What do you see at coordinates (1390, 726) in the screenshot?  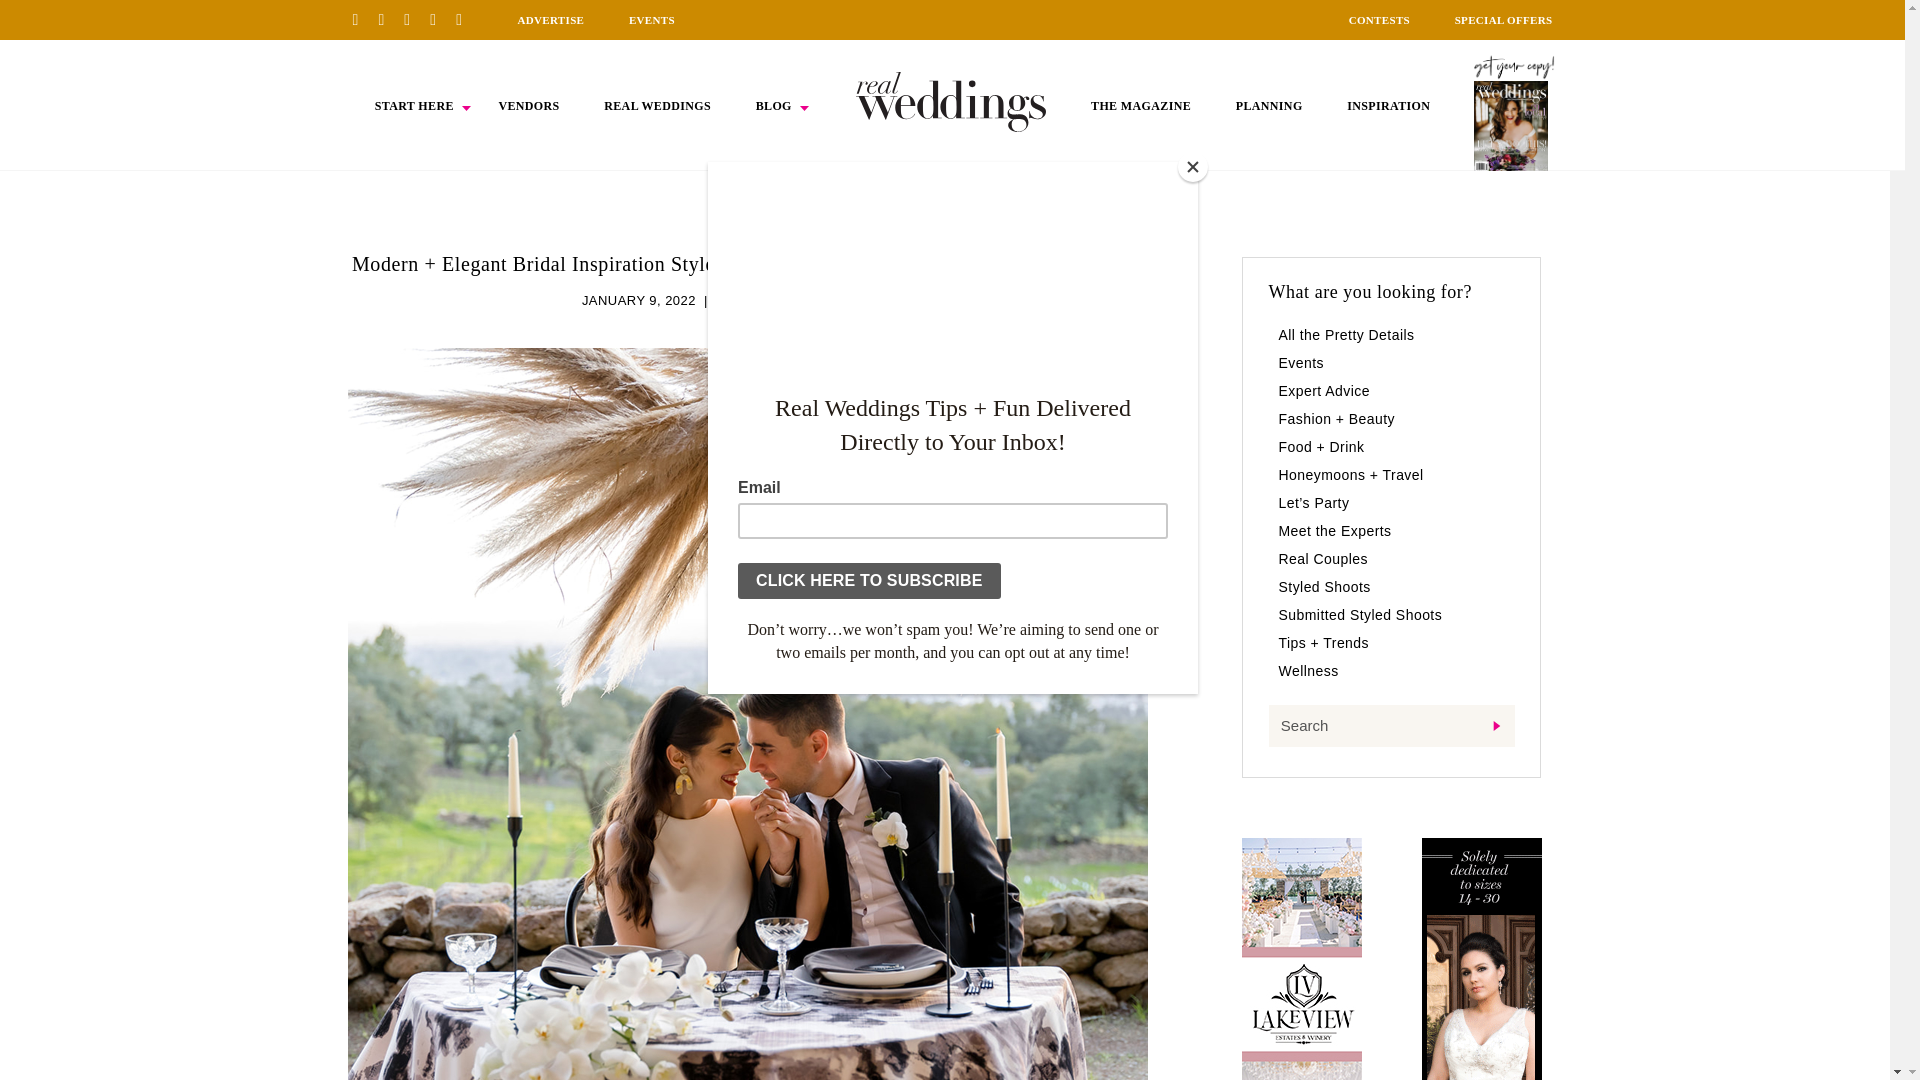 I see `Search` at bounding box center [1390, 726].